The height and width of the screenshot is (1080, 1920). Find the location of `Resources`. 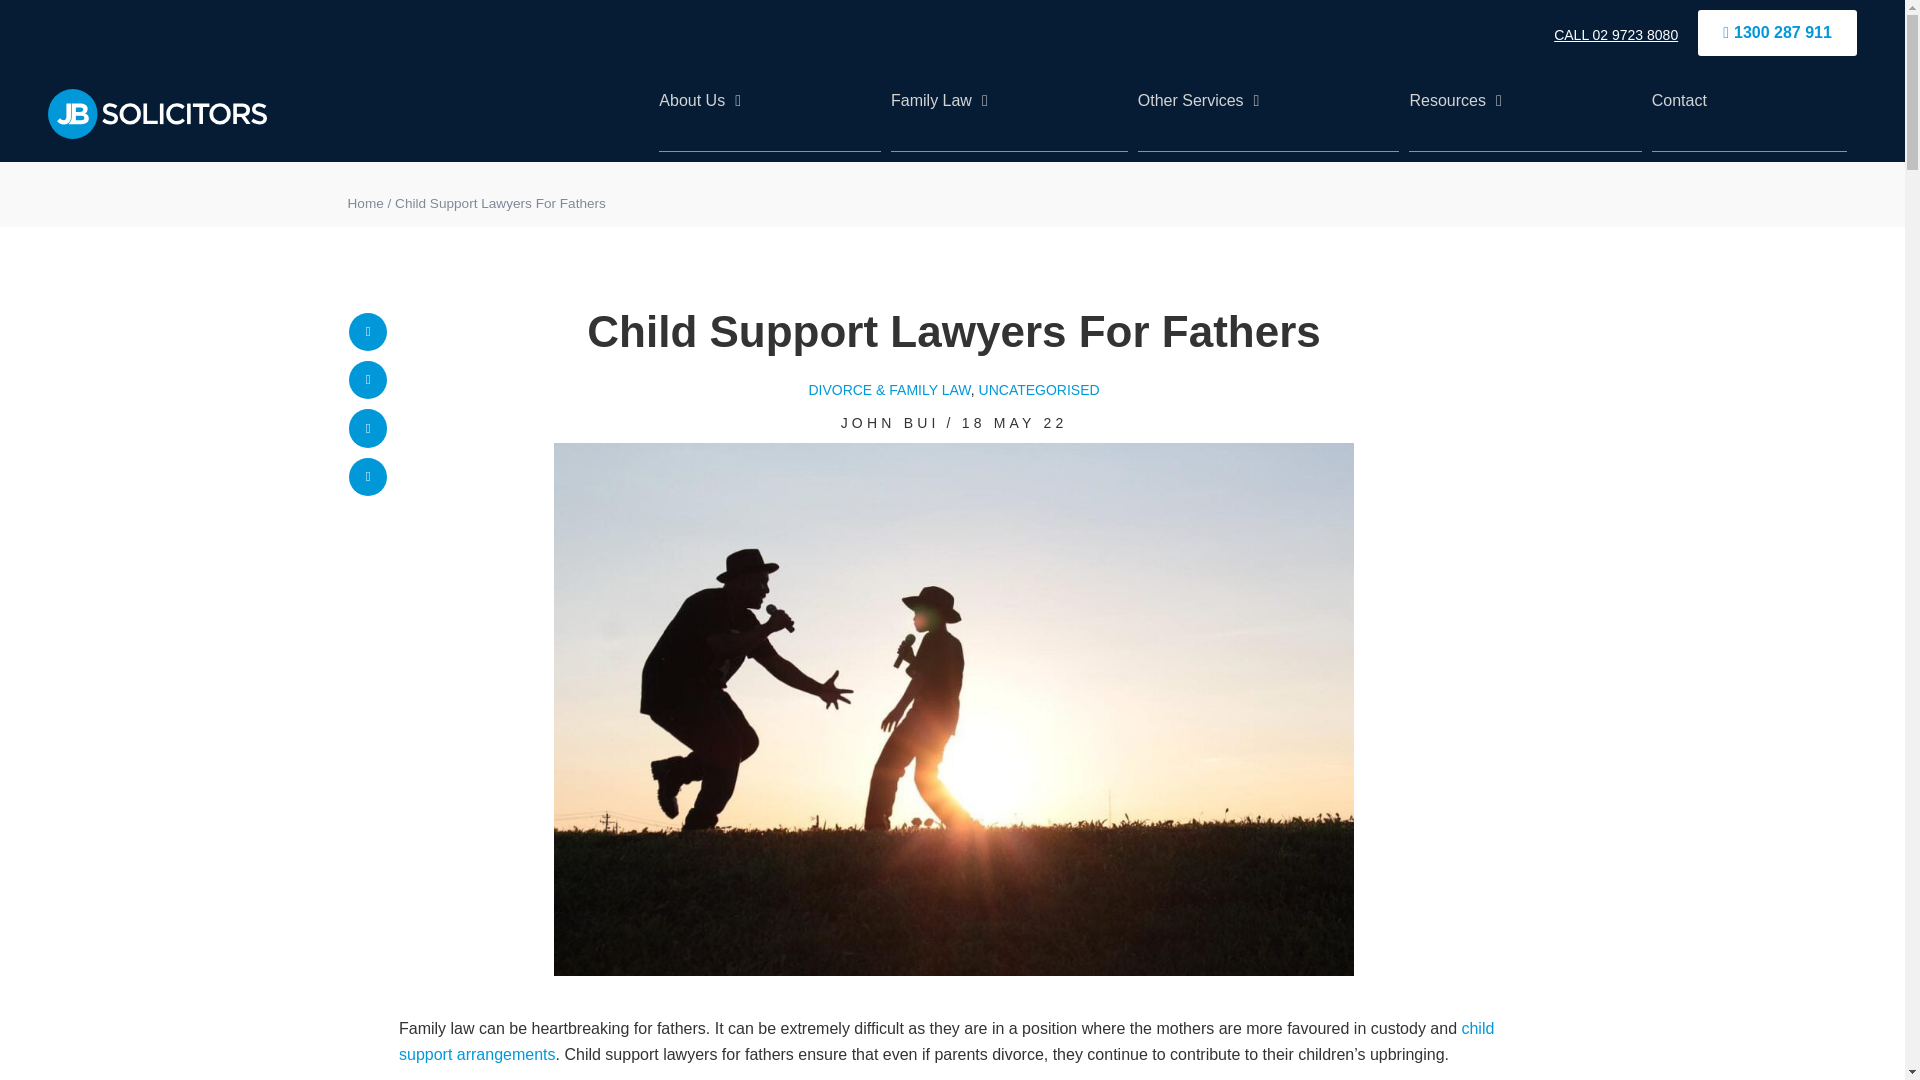

Resources is located at coordinates (1525, 114).